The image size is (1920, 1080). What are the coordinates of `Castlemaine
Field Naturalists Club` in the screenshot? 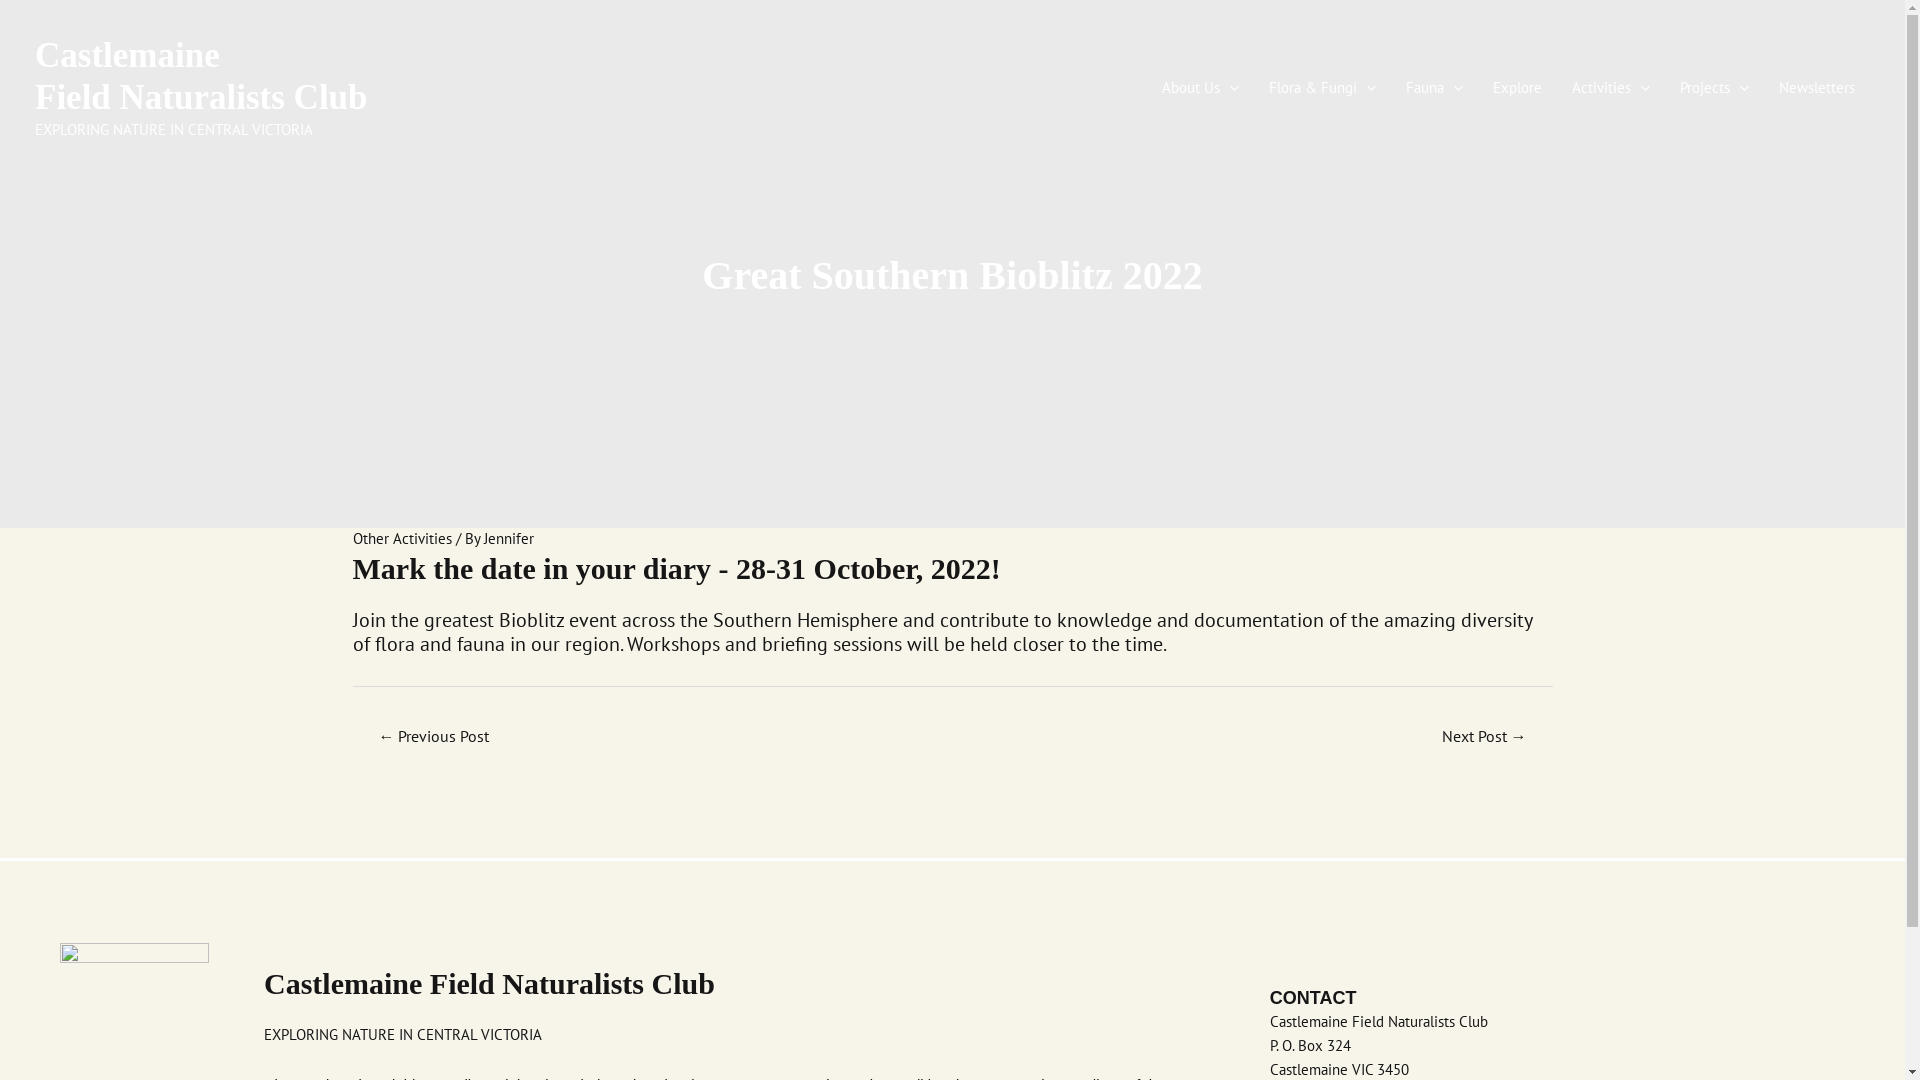 It's located at (202, 76).